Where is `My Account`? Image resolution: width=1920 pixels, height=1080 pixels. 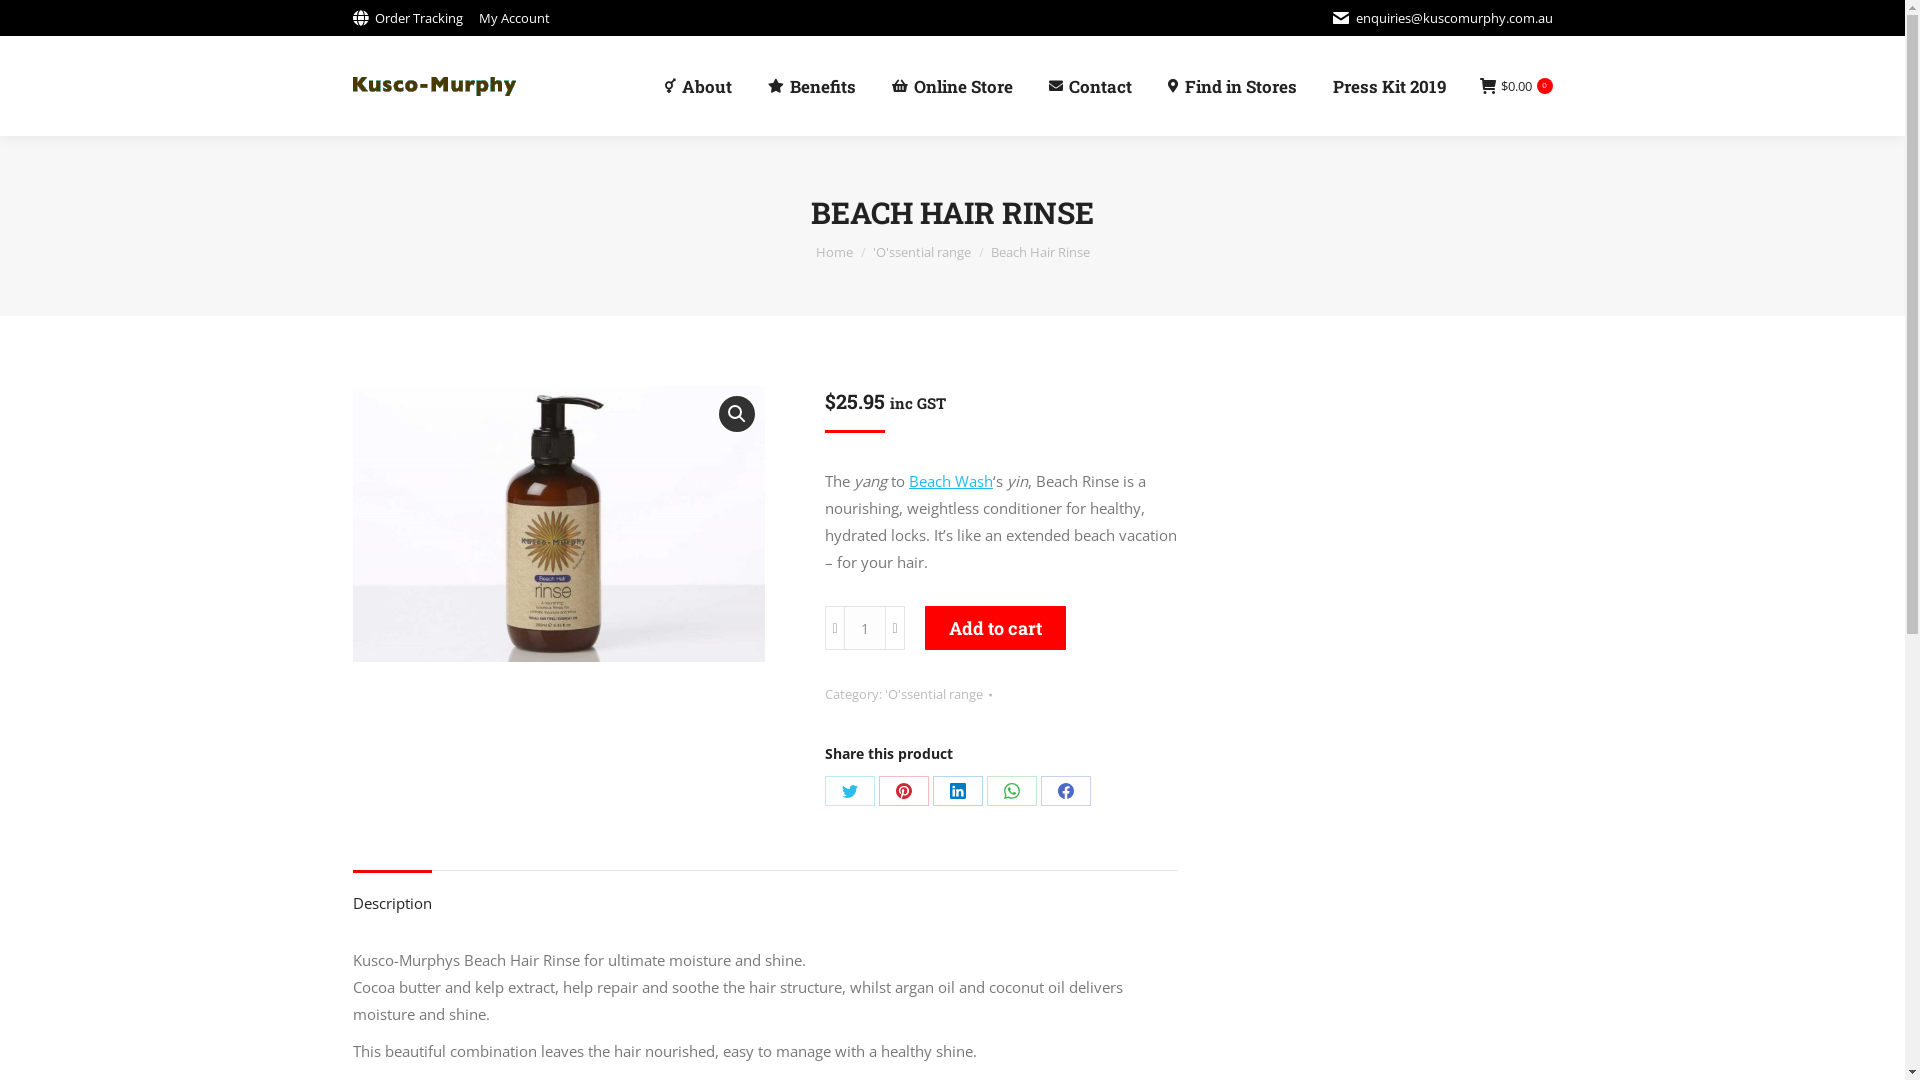 My Account is located at coordinates (514, 18).